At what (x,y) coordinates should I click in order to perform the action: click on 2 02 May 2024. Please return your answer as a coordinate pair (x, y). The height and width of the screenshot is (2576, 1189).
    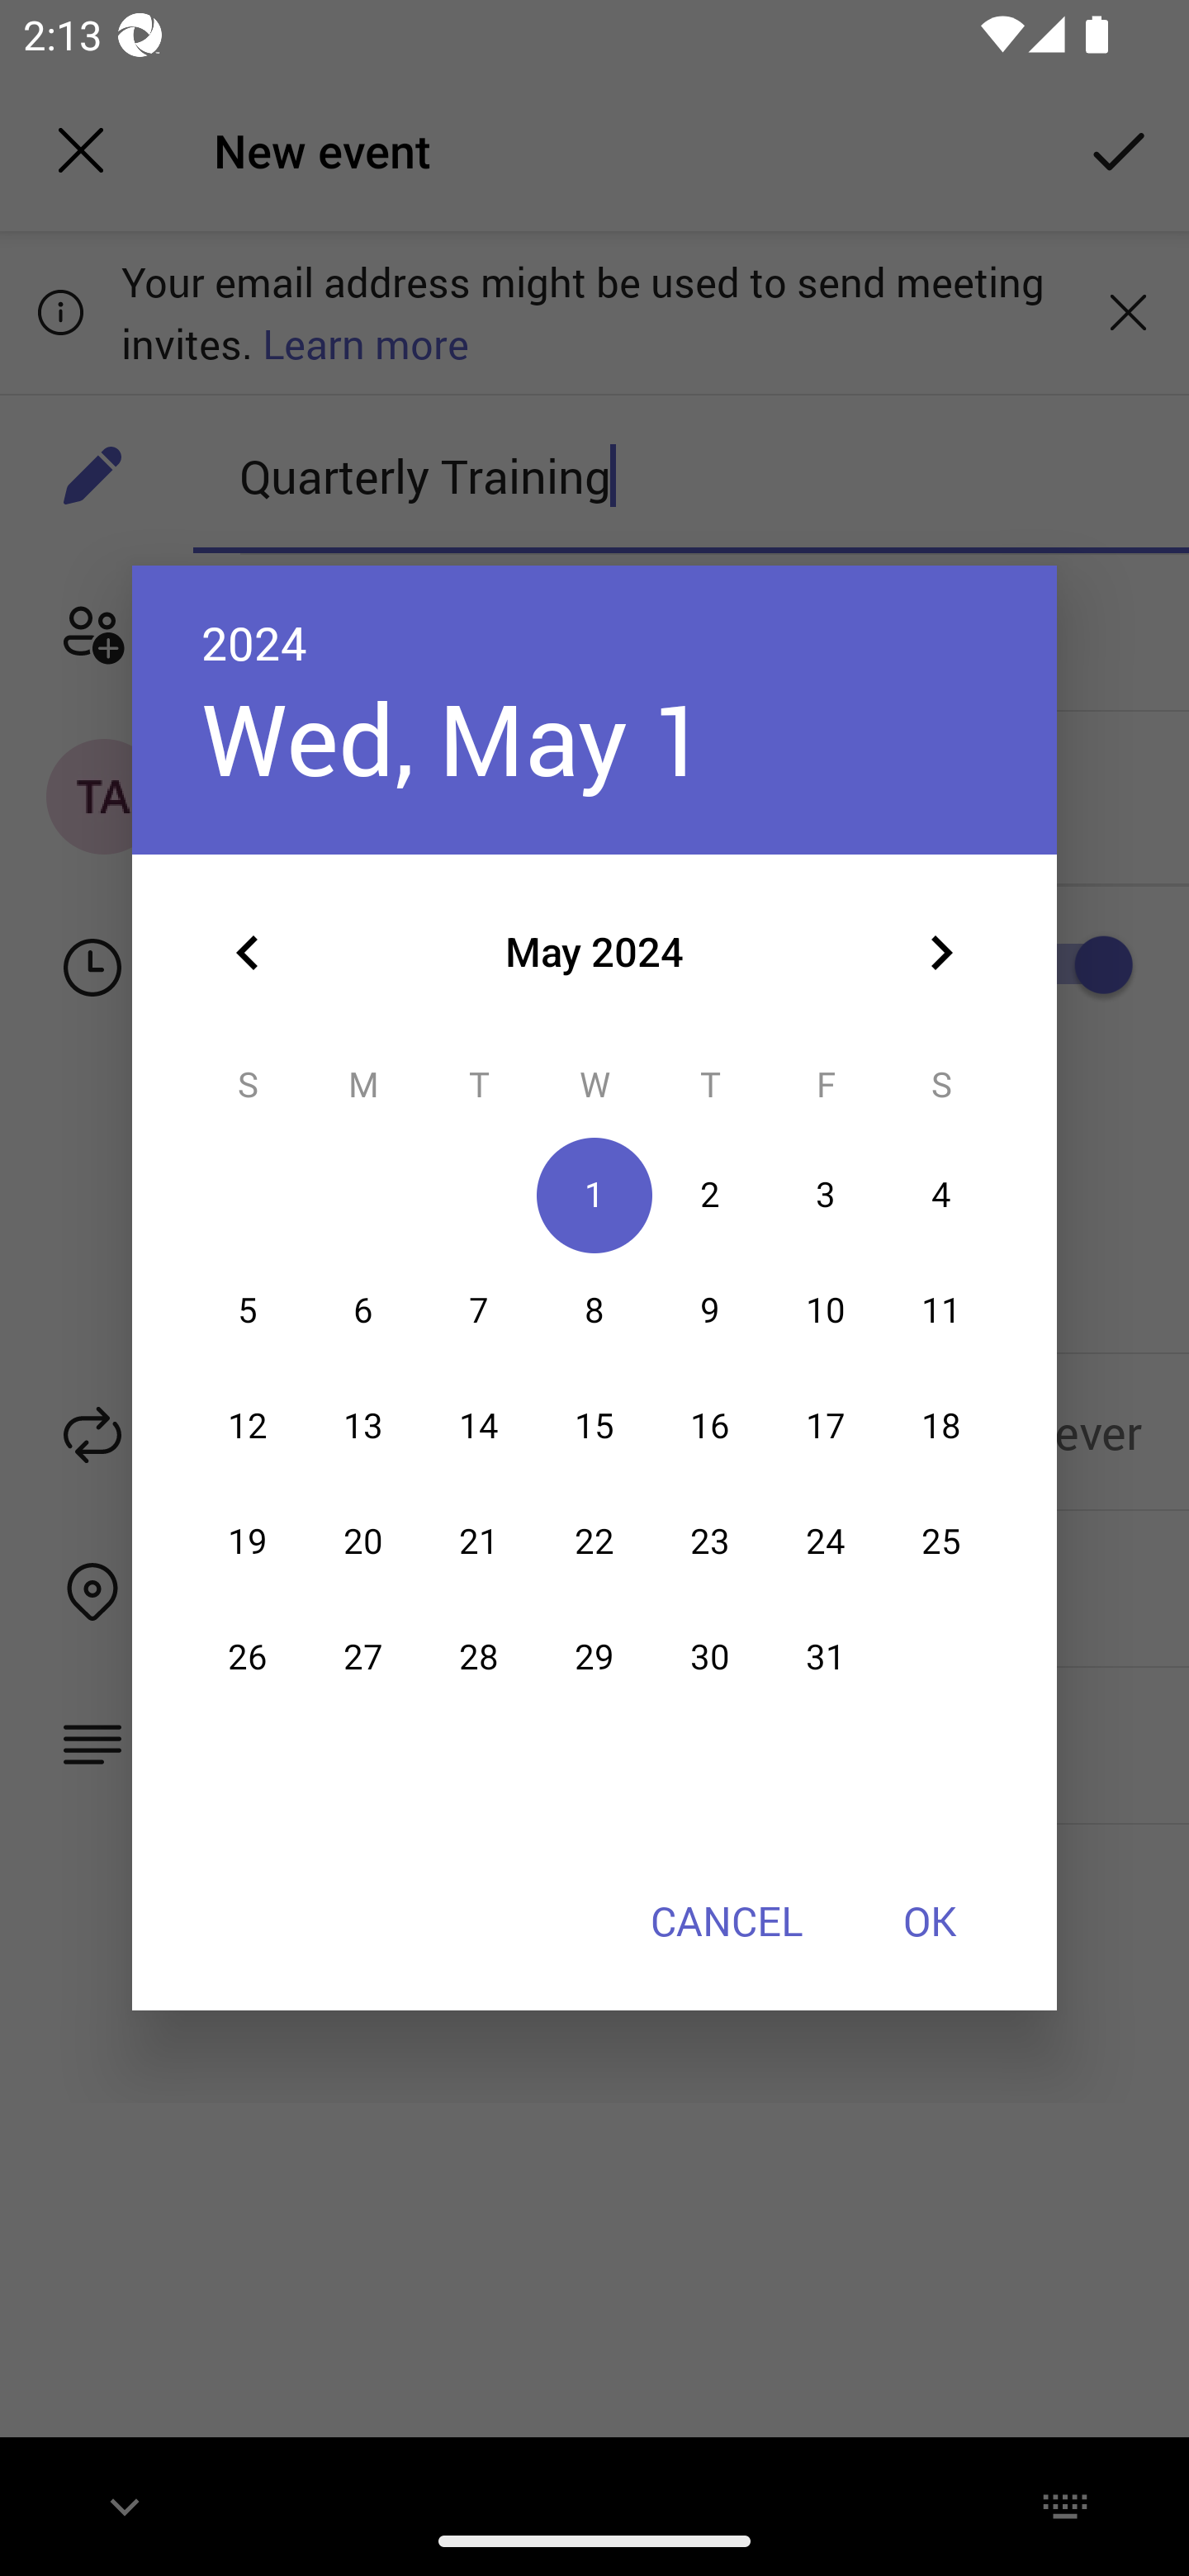
    Looking at the image, I should click on (710, 1196).